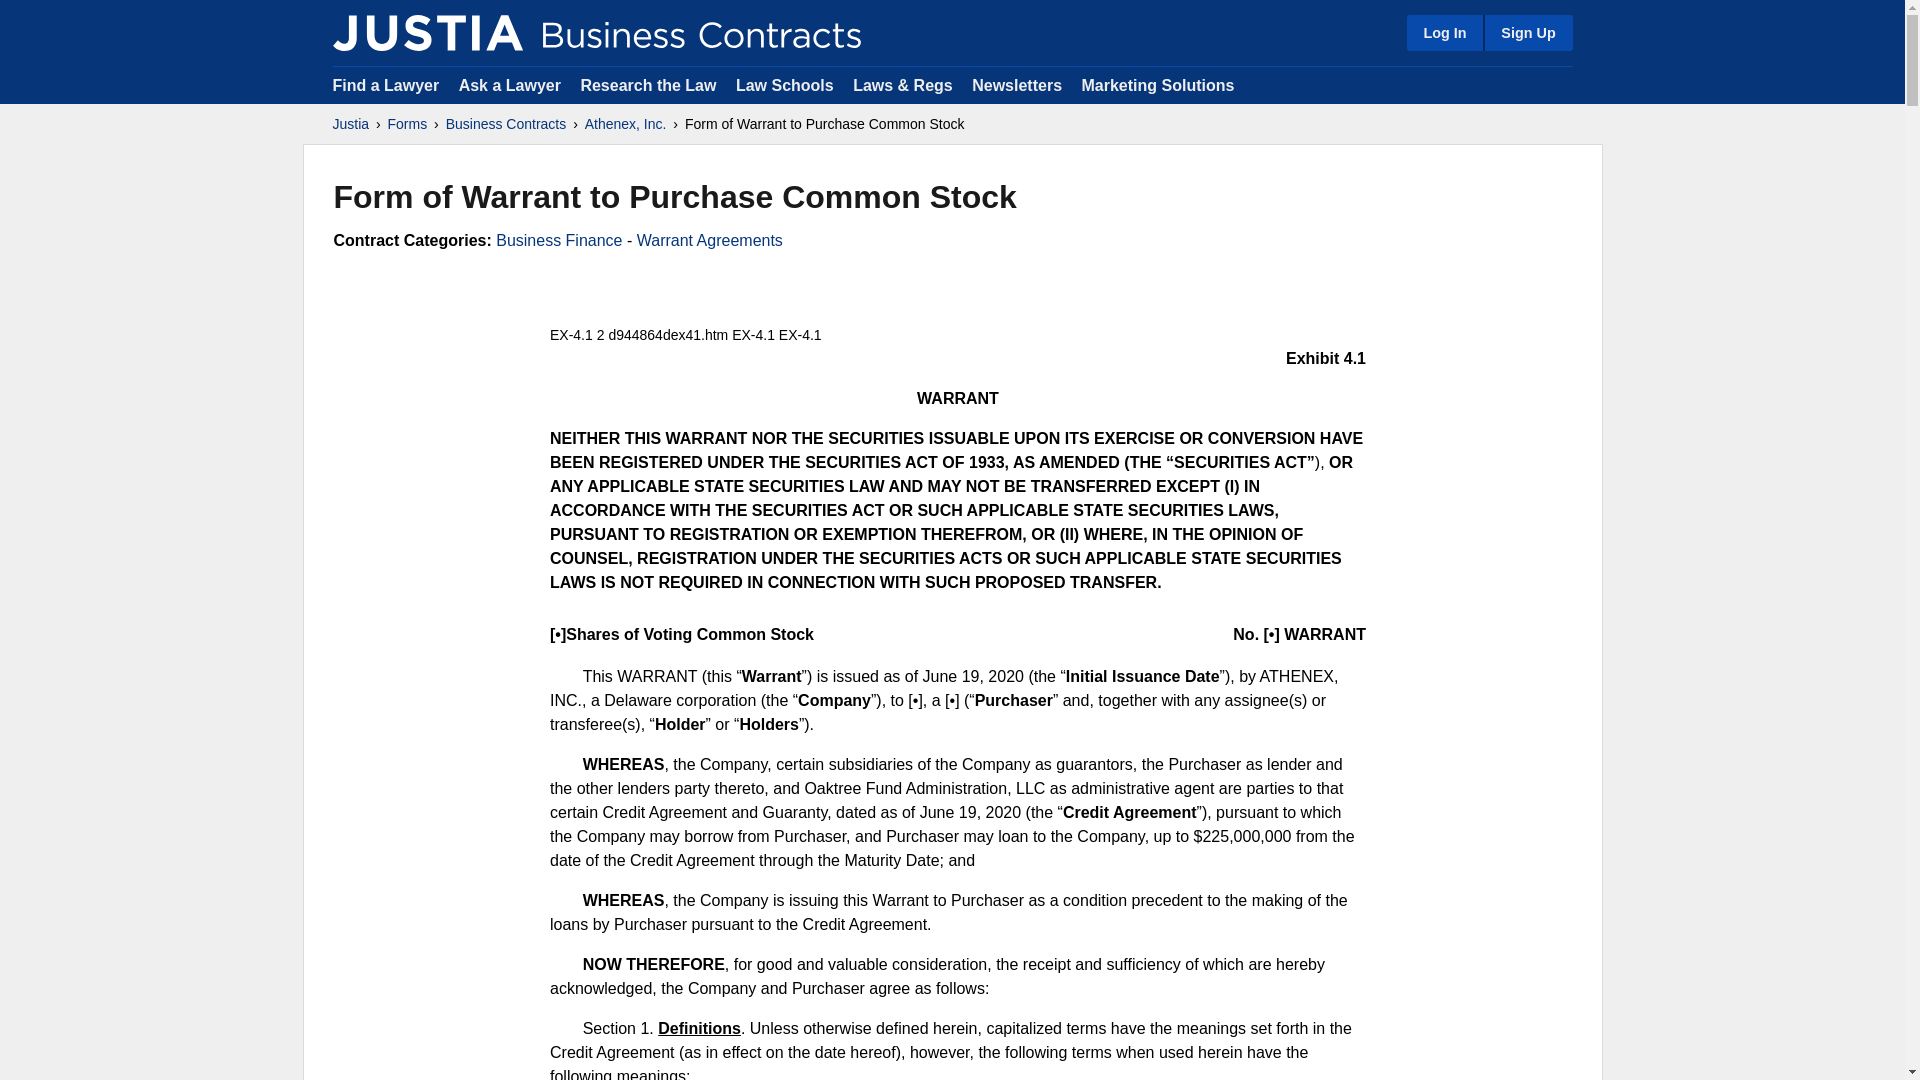 The height and width of the screenshot is (1080, 1920). Describe the element at coordinates (1016, 84) in the screenshot. I see `Newsletters` at that location.